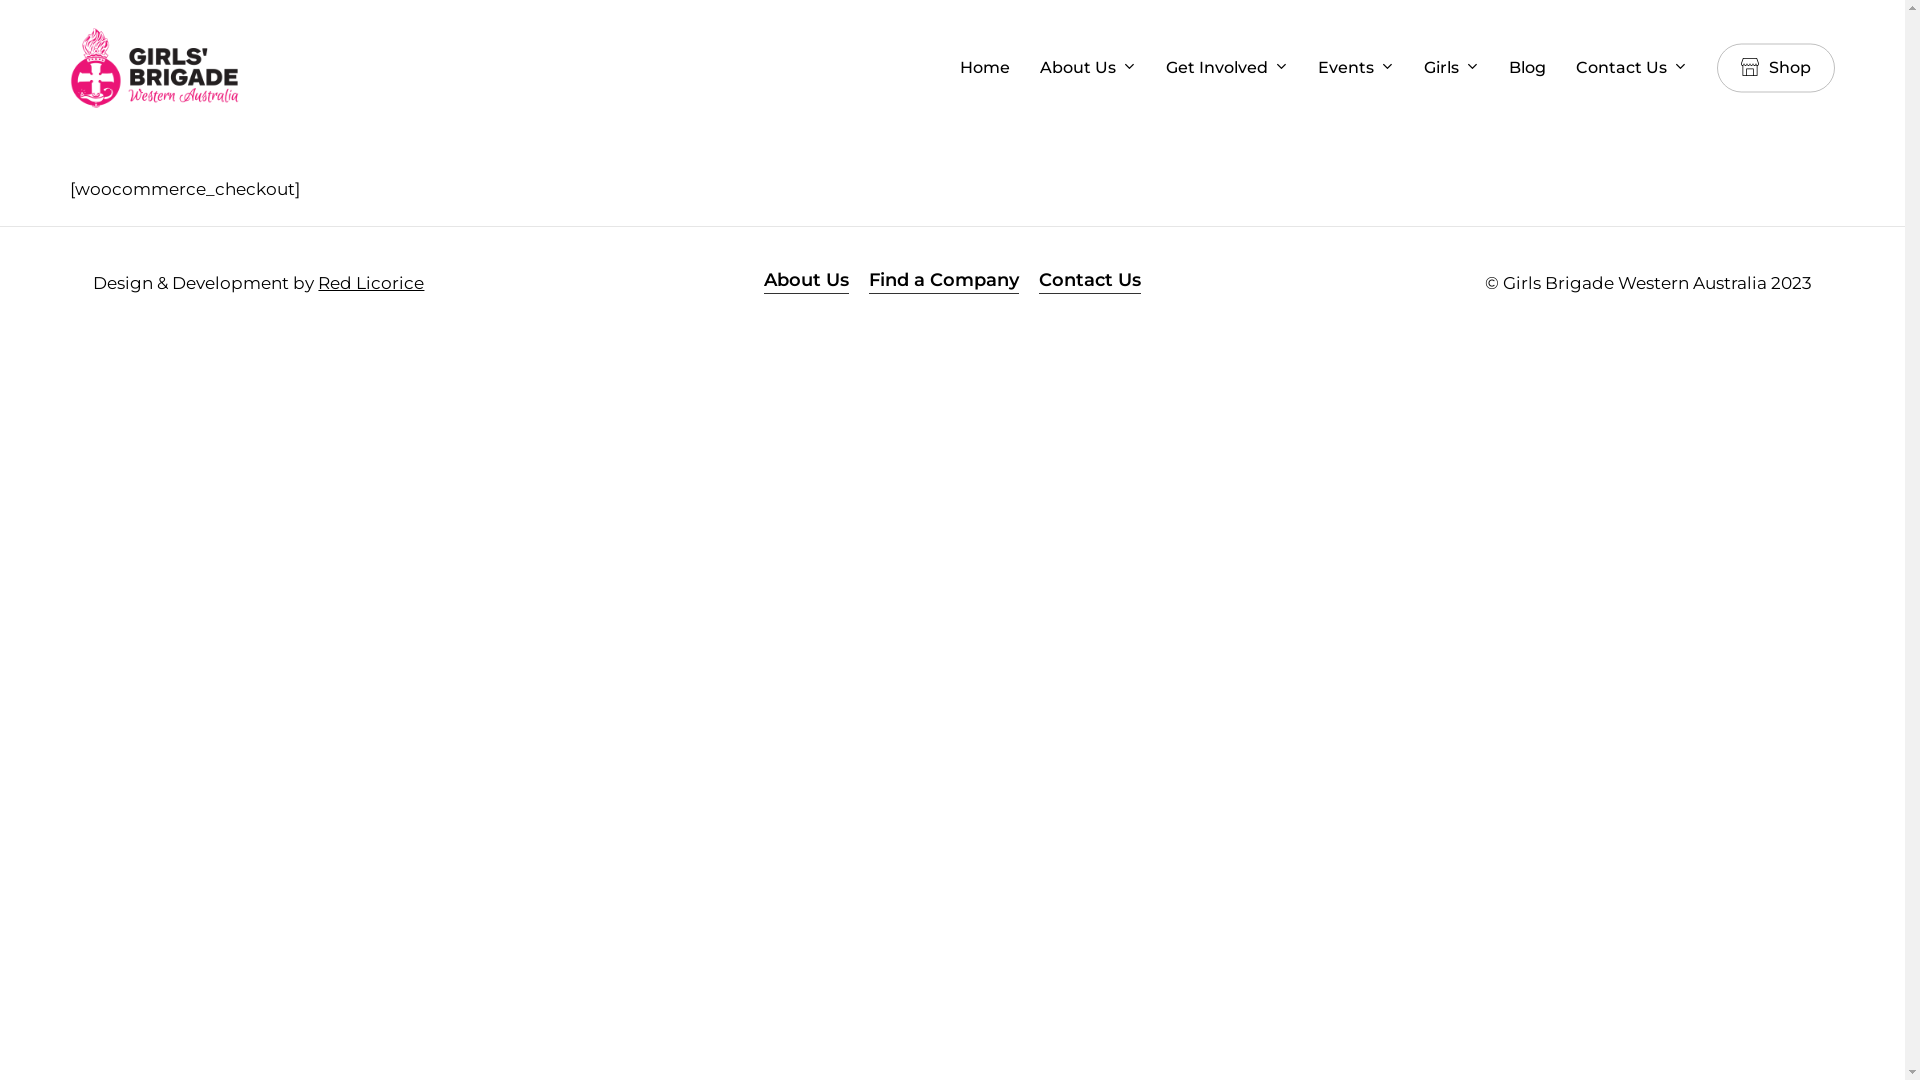  Describe the element at coordinates (371, 283) in the screenshot. I see `Red Licorice` at that location.